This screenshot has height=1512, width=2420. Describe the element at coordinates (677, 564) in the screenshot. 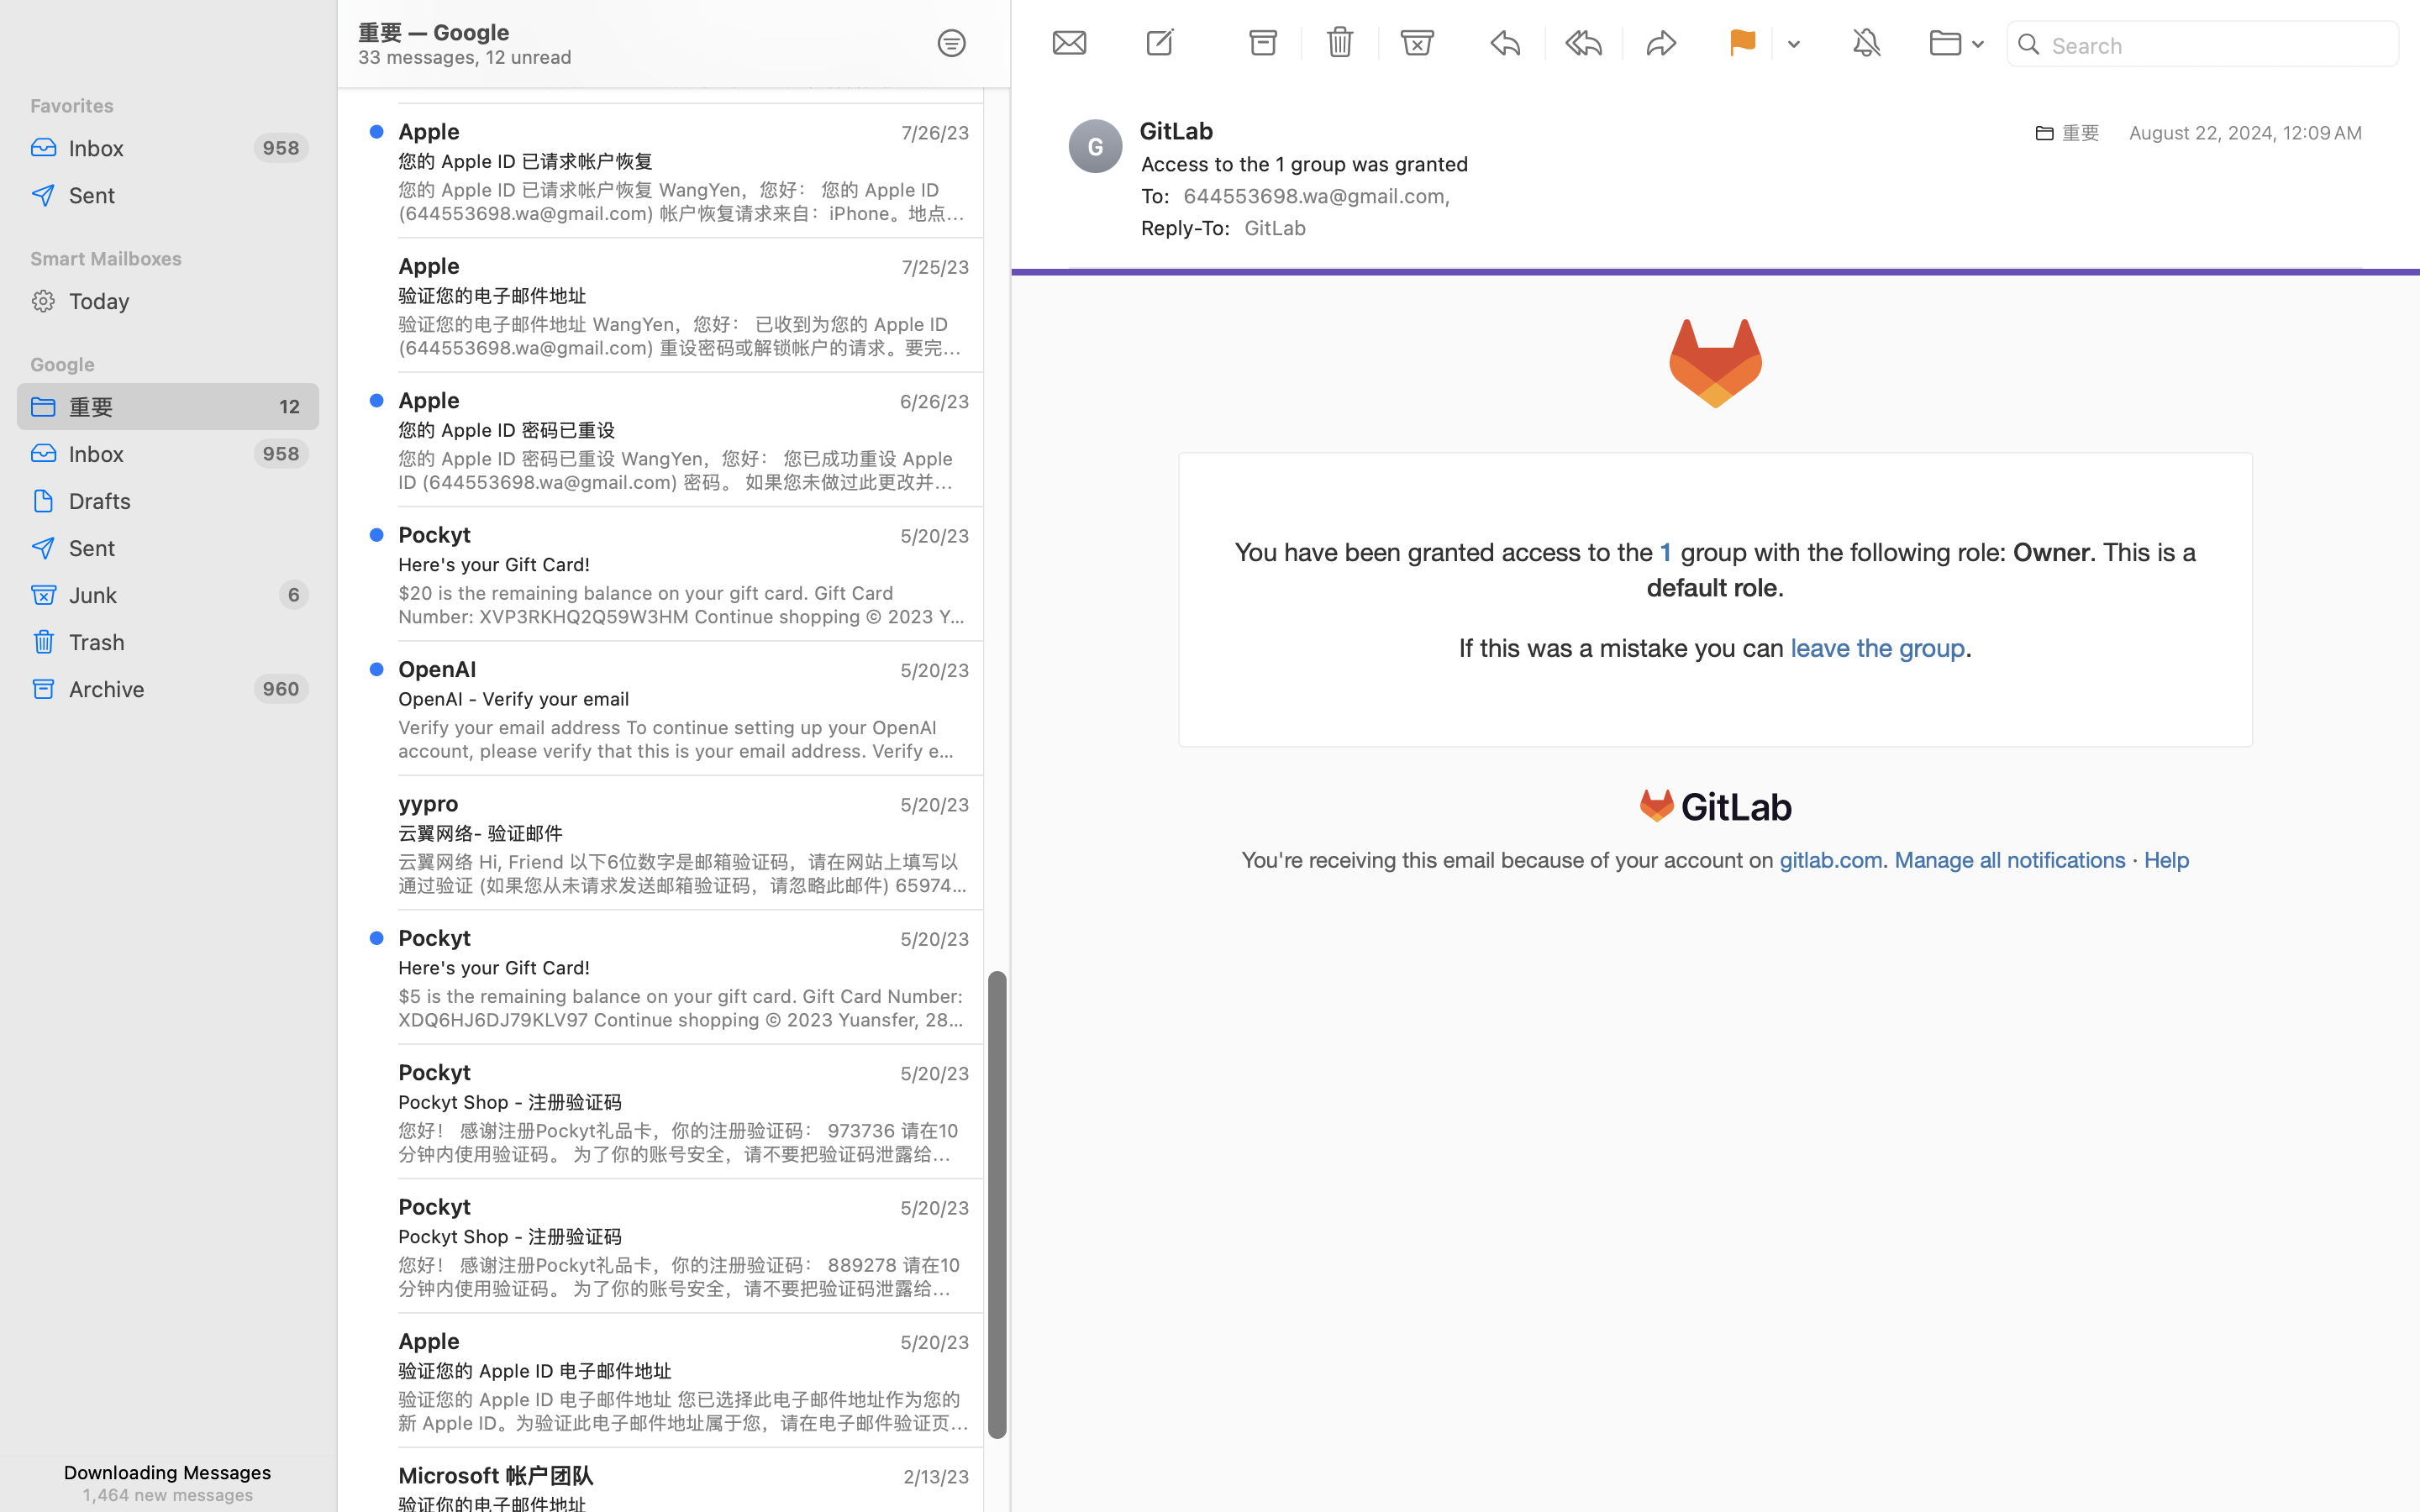

I see `Here's your Gift Card!` at that location.